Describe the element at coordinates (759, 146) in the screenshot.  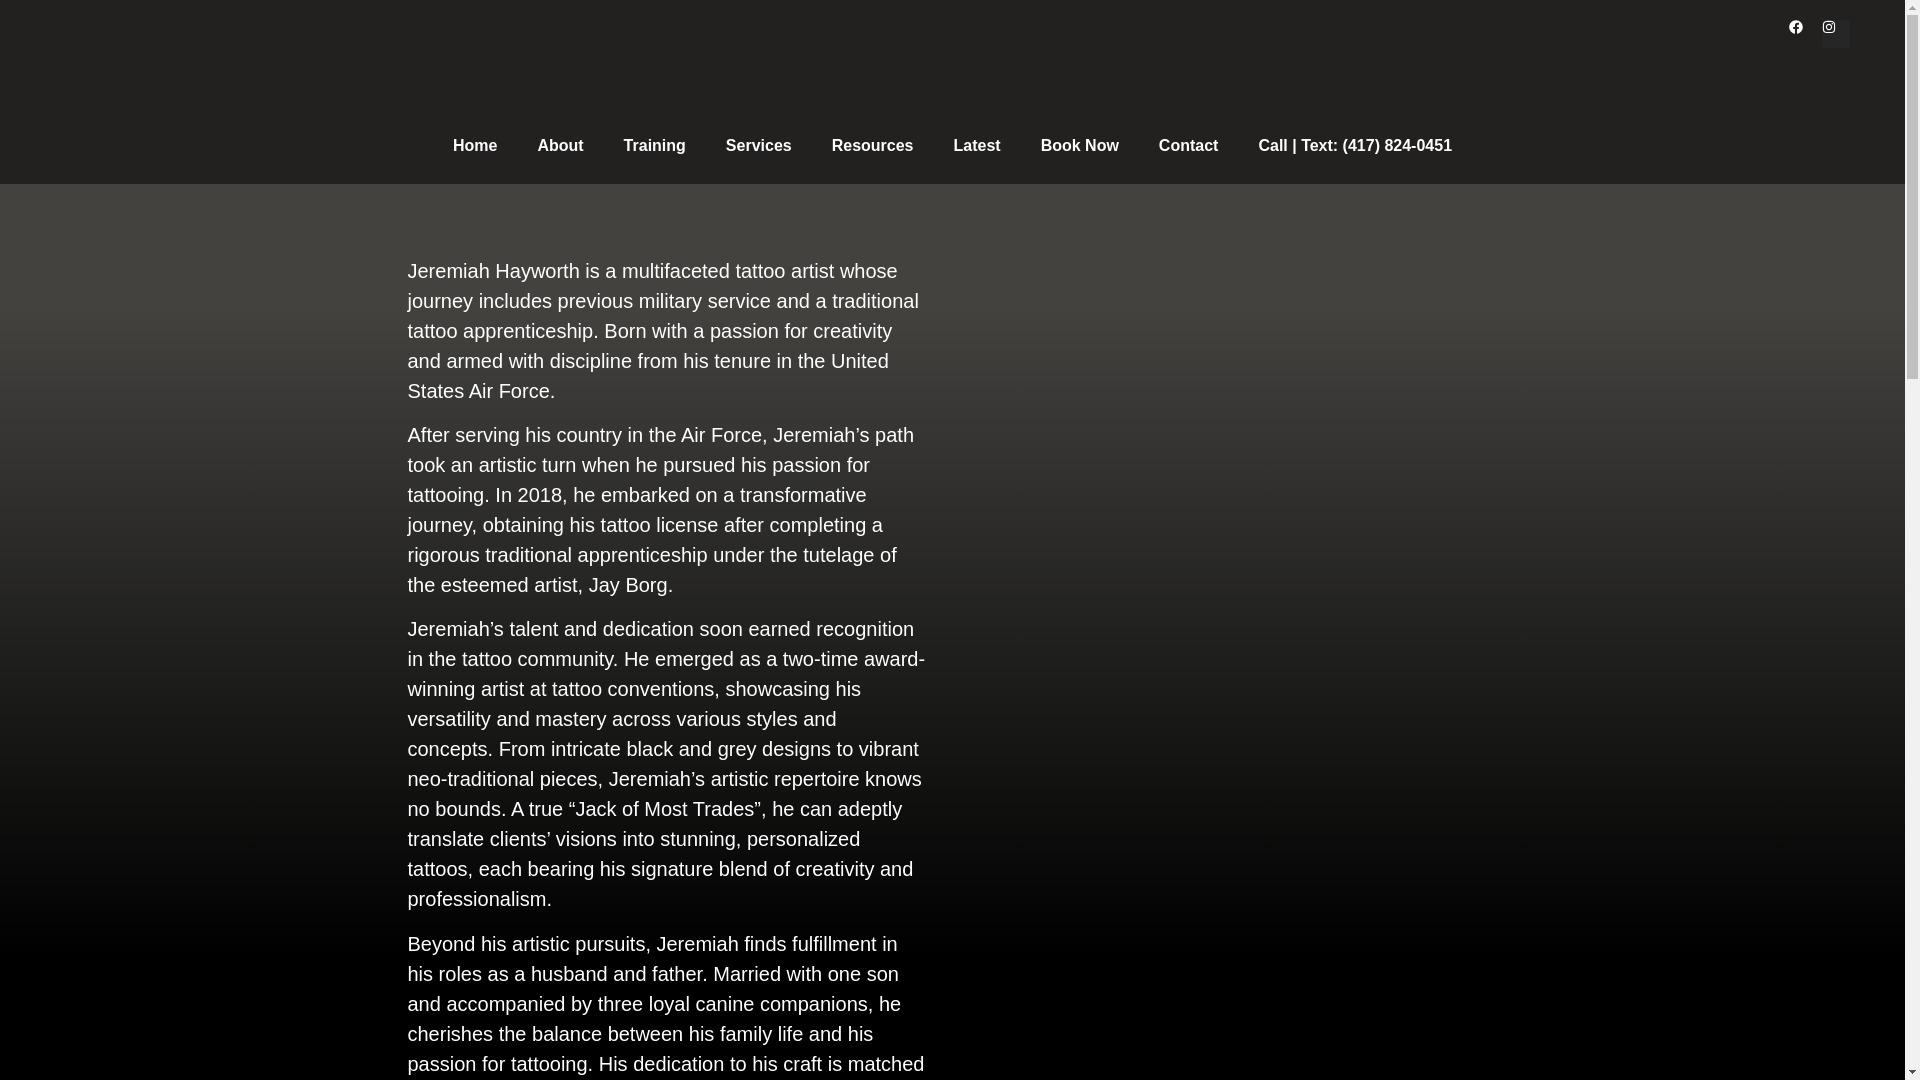
I see `Services` at that location.